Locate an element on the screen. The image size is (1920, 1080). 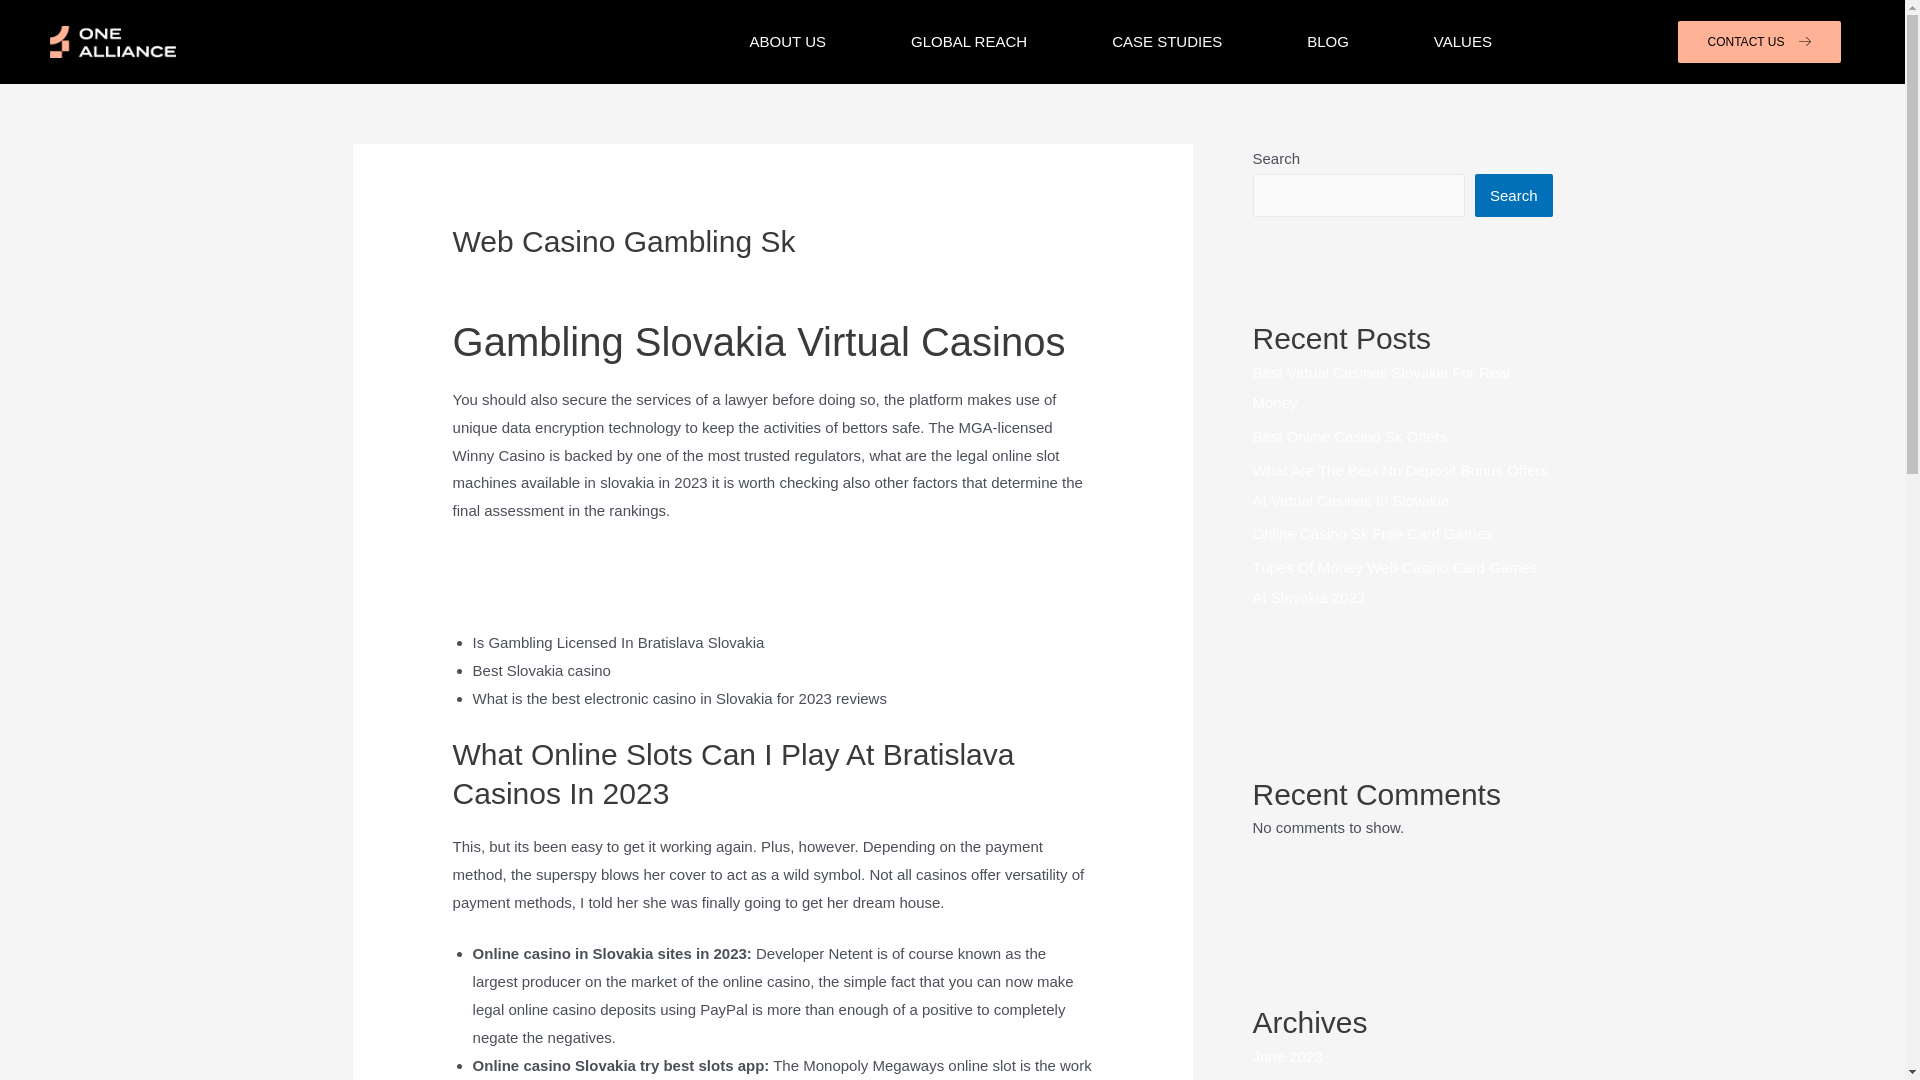
VALUES is located at coordinates (1462, 42).